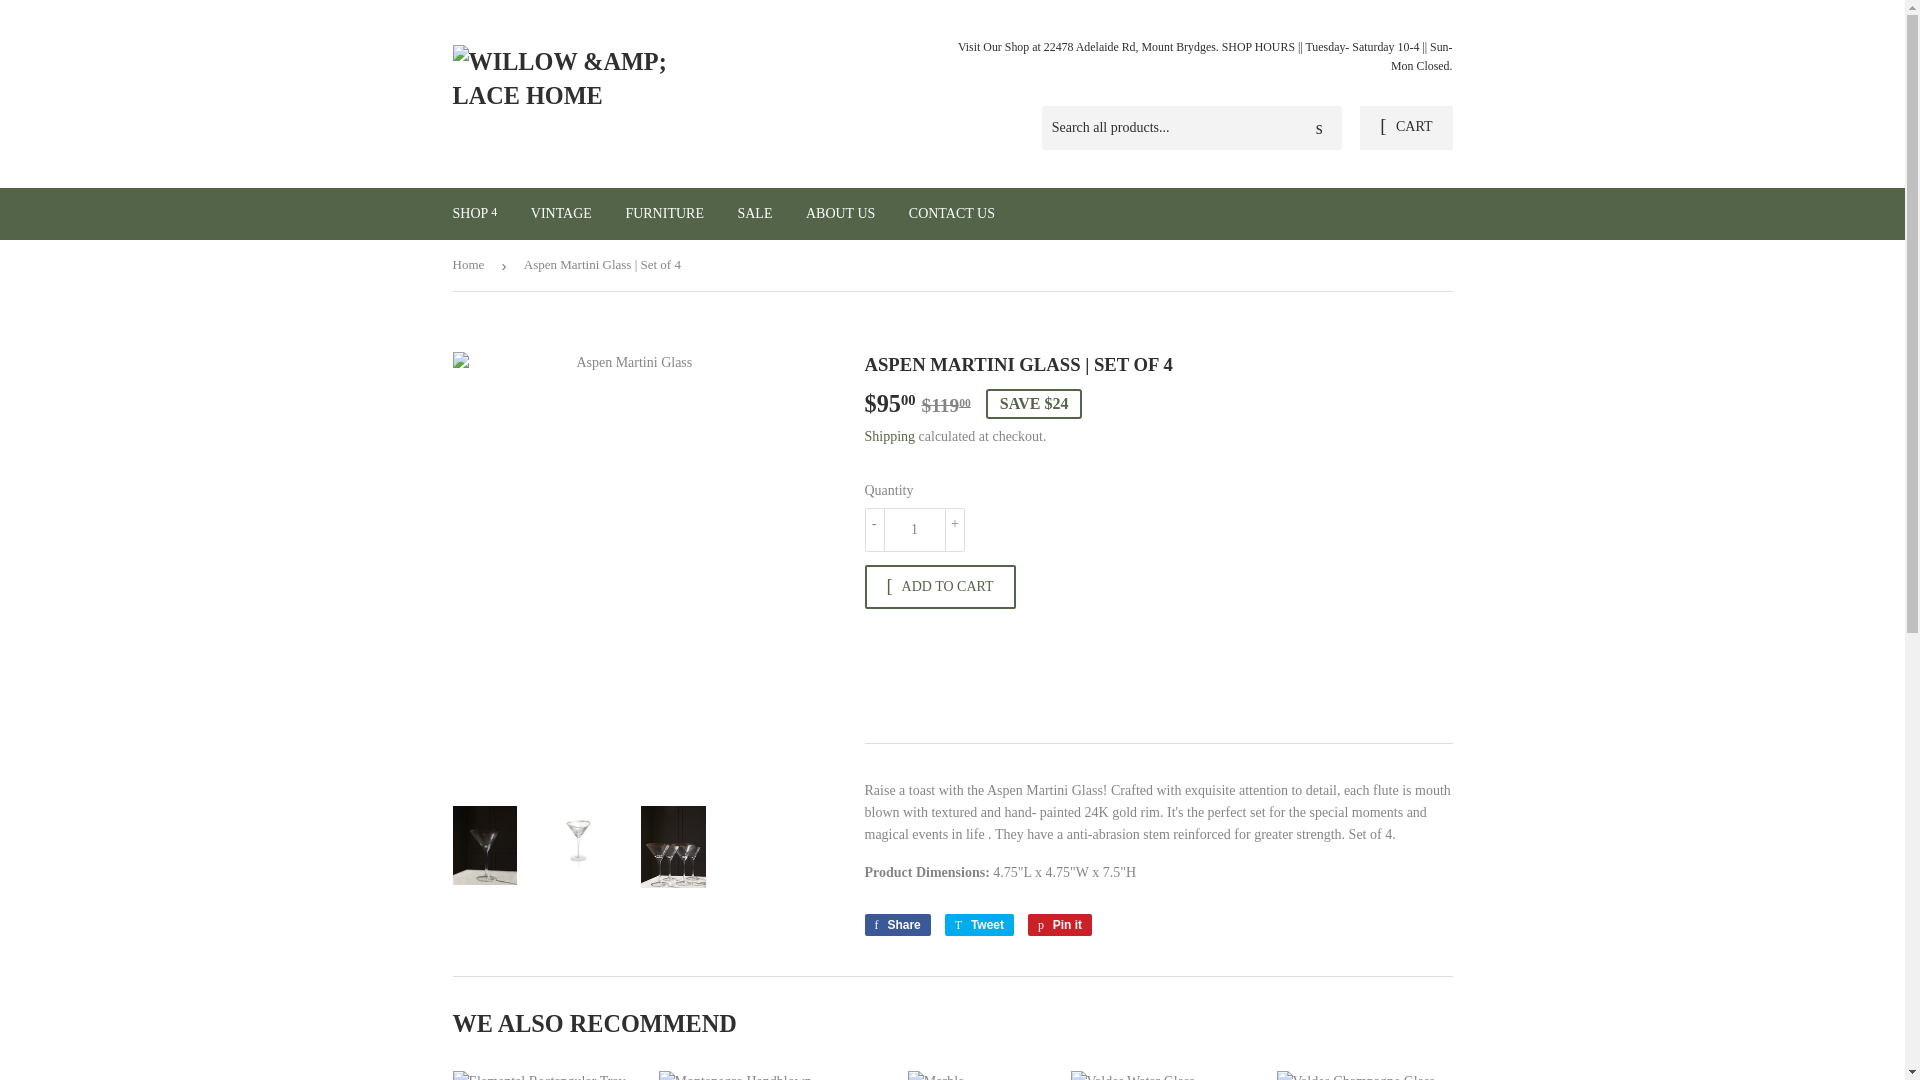 The width and height of the screenshot is (1920, 1080). I want to click on Search, so click(1320, 129).